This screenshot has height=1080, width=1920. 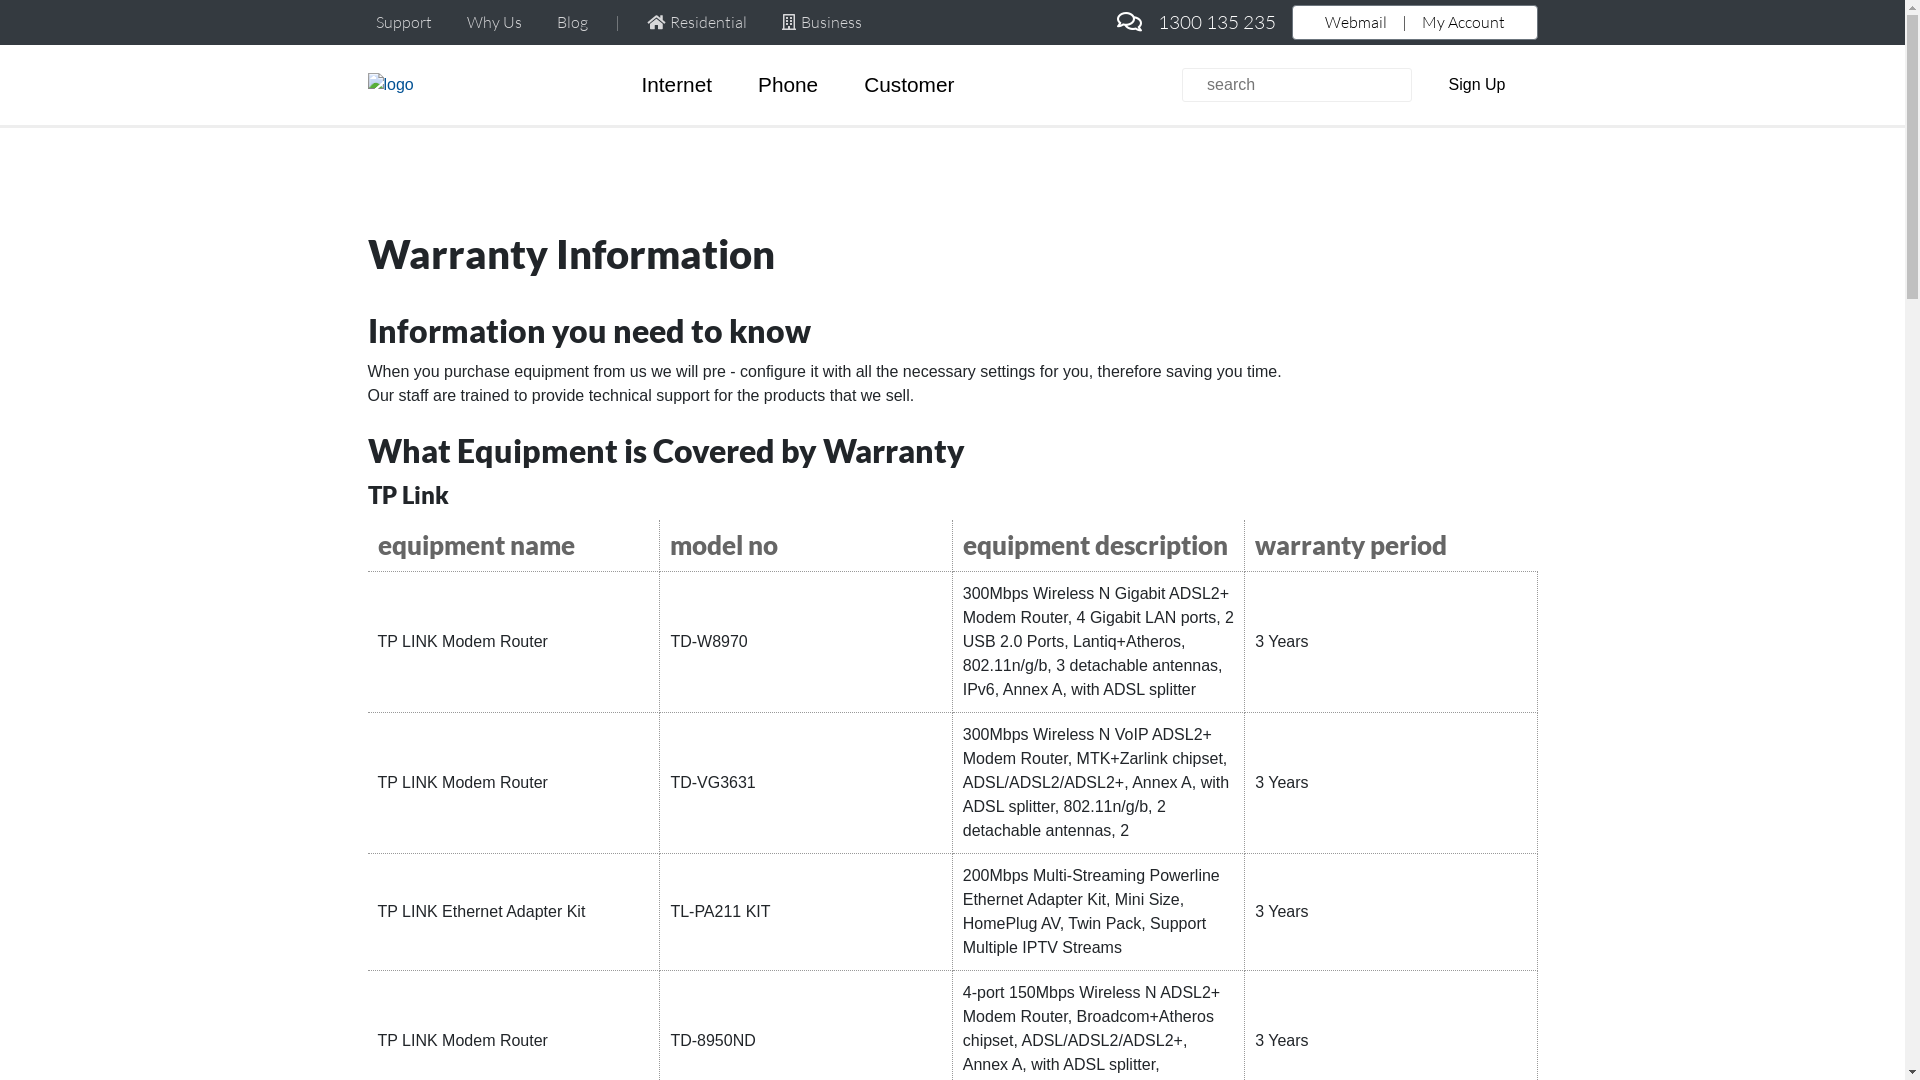 What do you see at coordinates (822, 22) in the screenshot?
I see `Business` at bounding box center [822, 22].